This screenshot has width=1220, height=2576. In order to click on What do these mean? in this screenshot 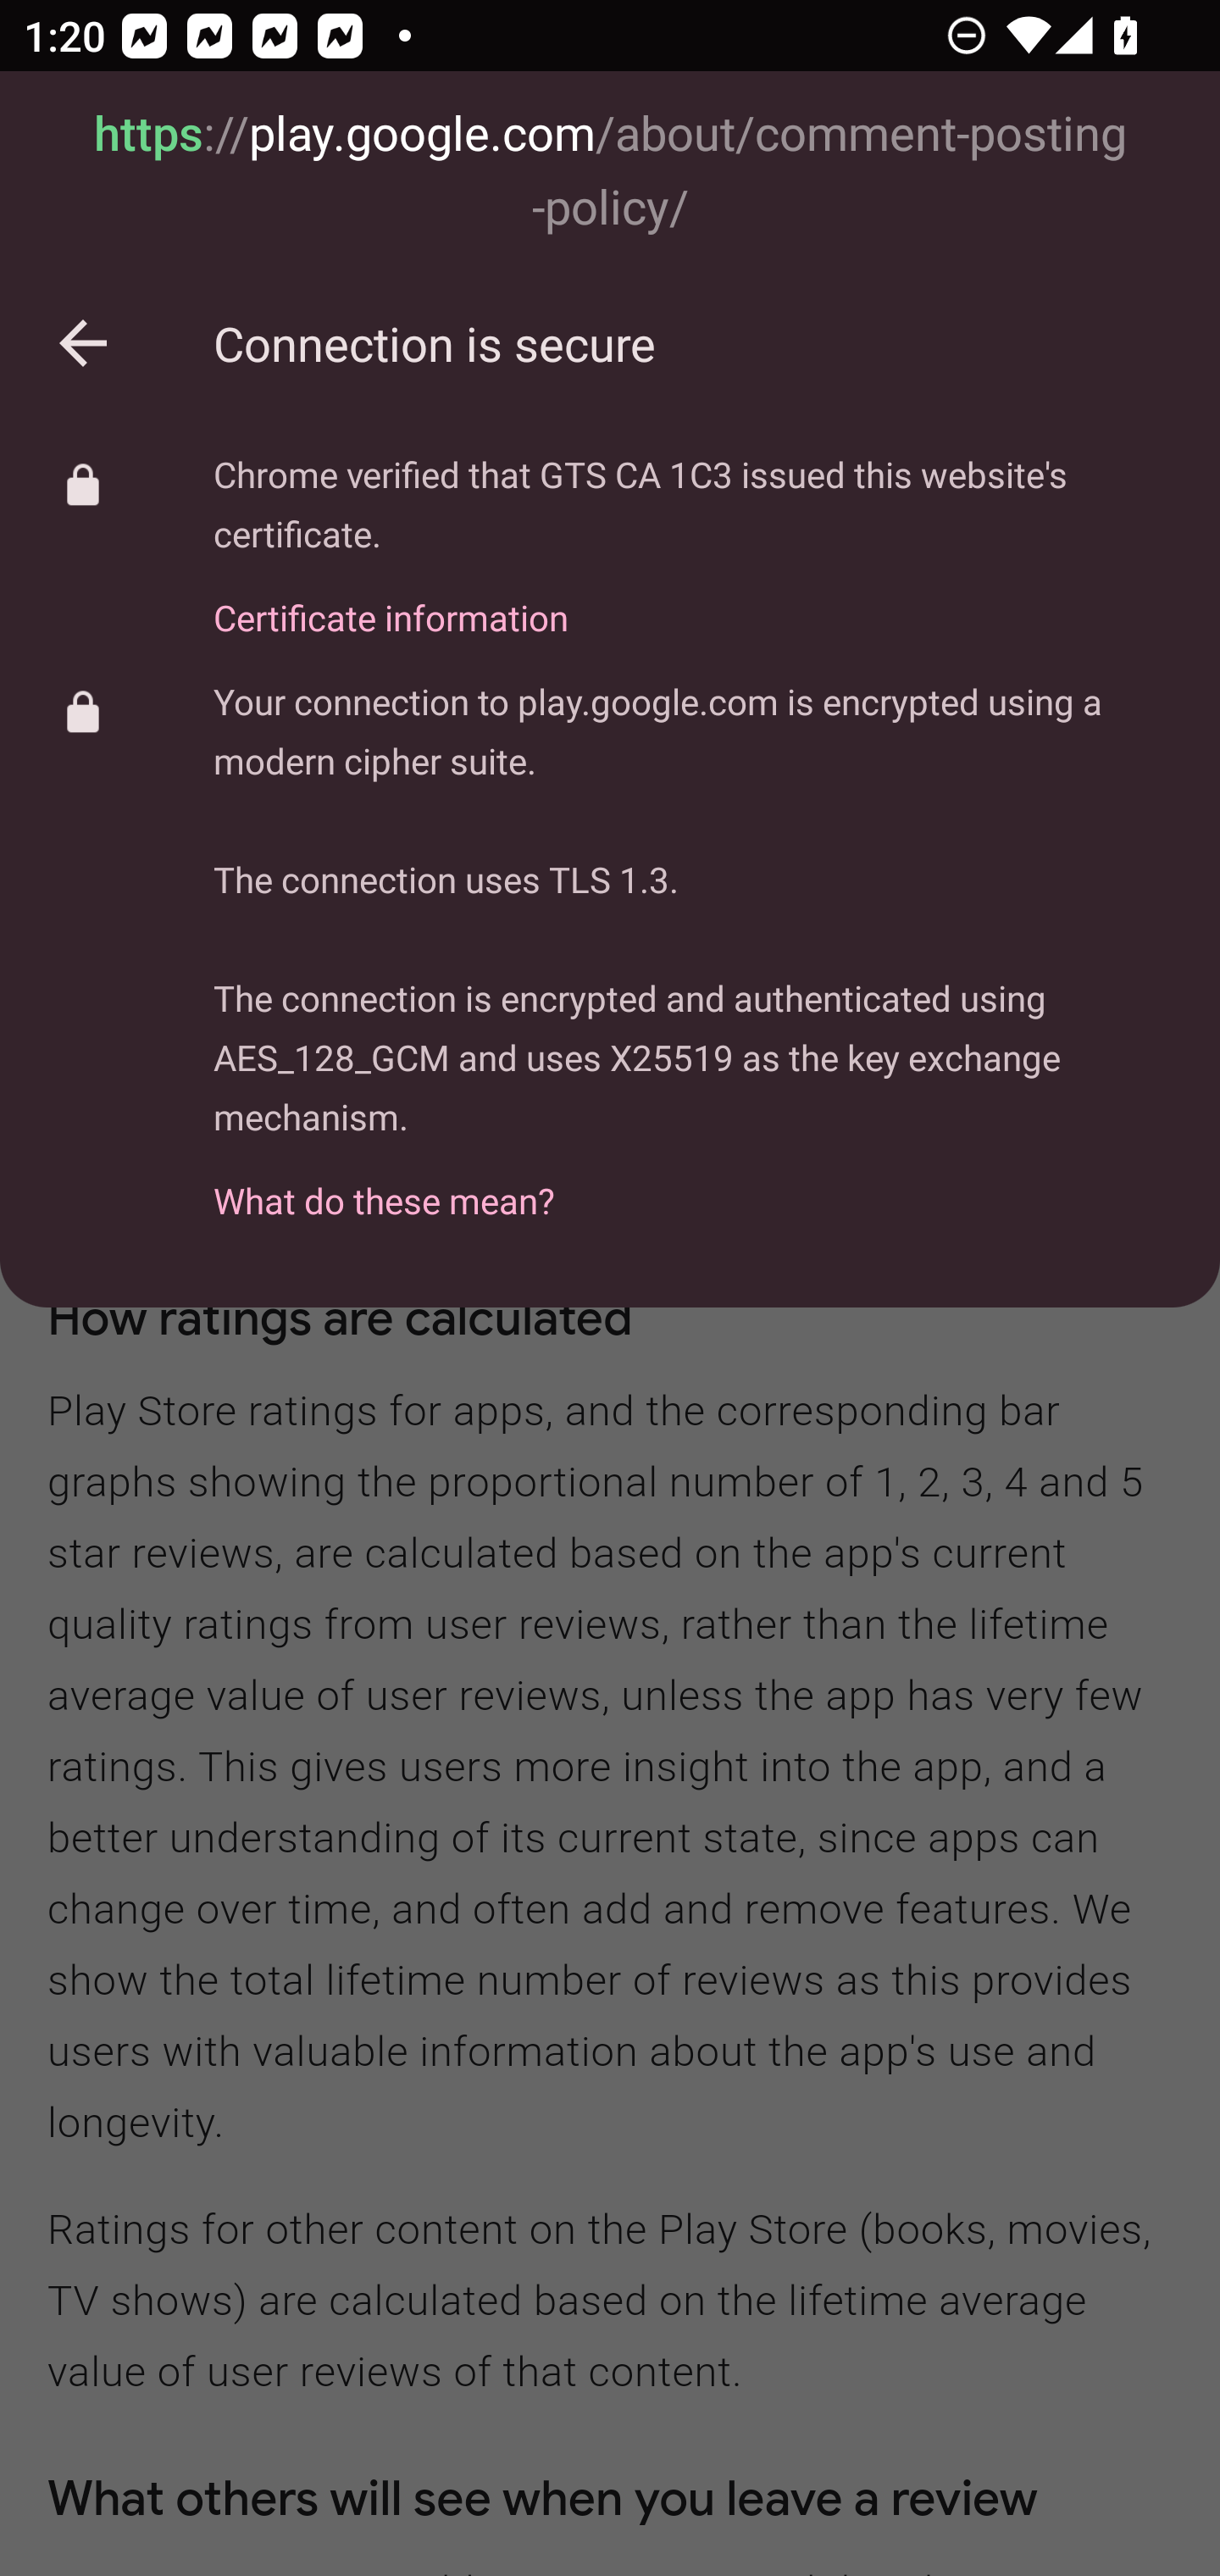, I will do `click(692, 1182)`.